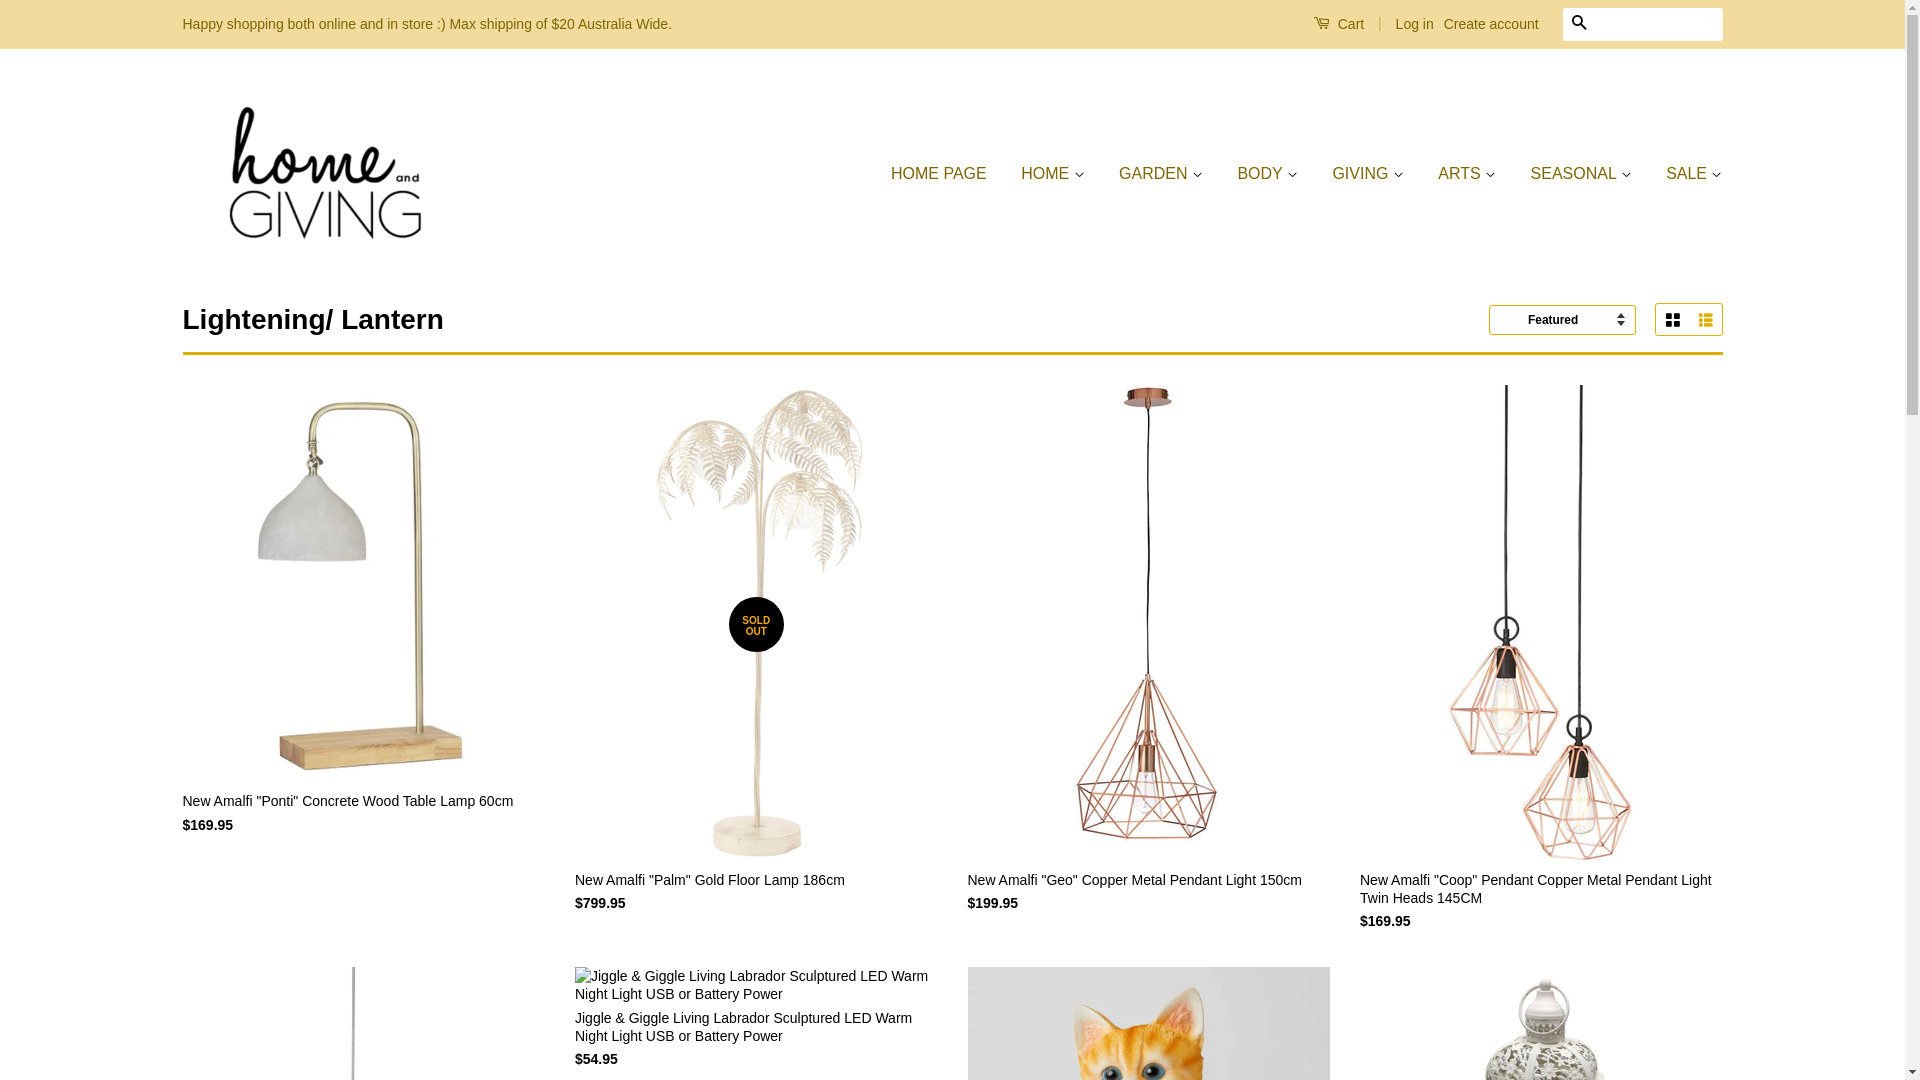  I want to click on SEASONAL, so click(1582, 174).